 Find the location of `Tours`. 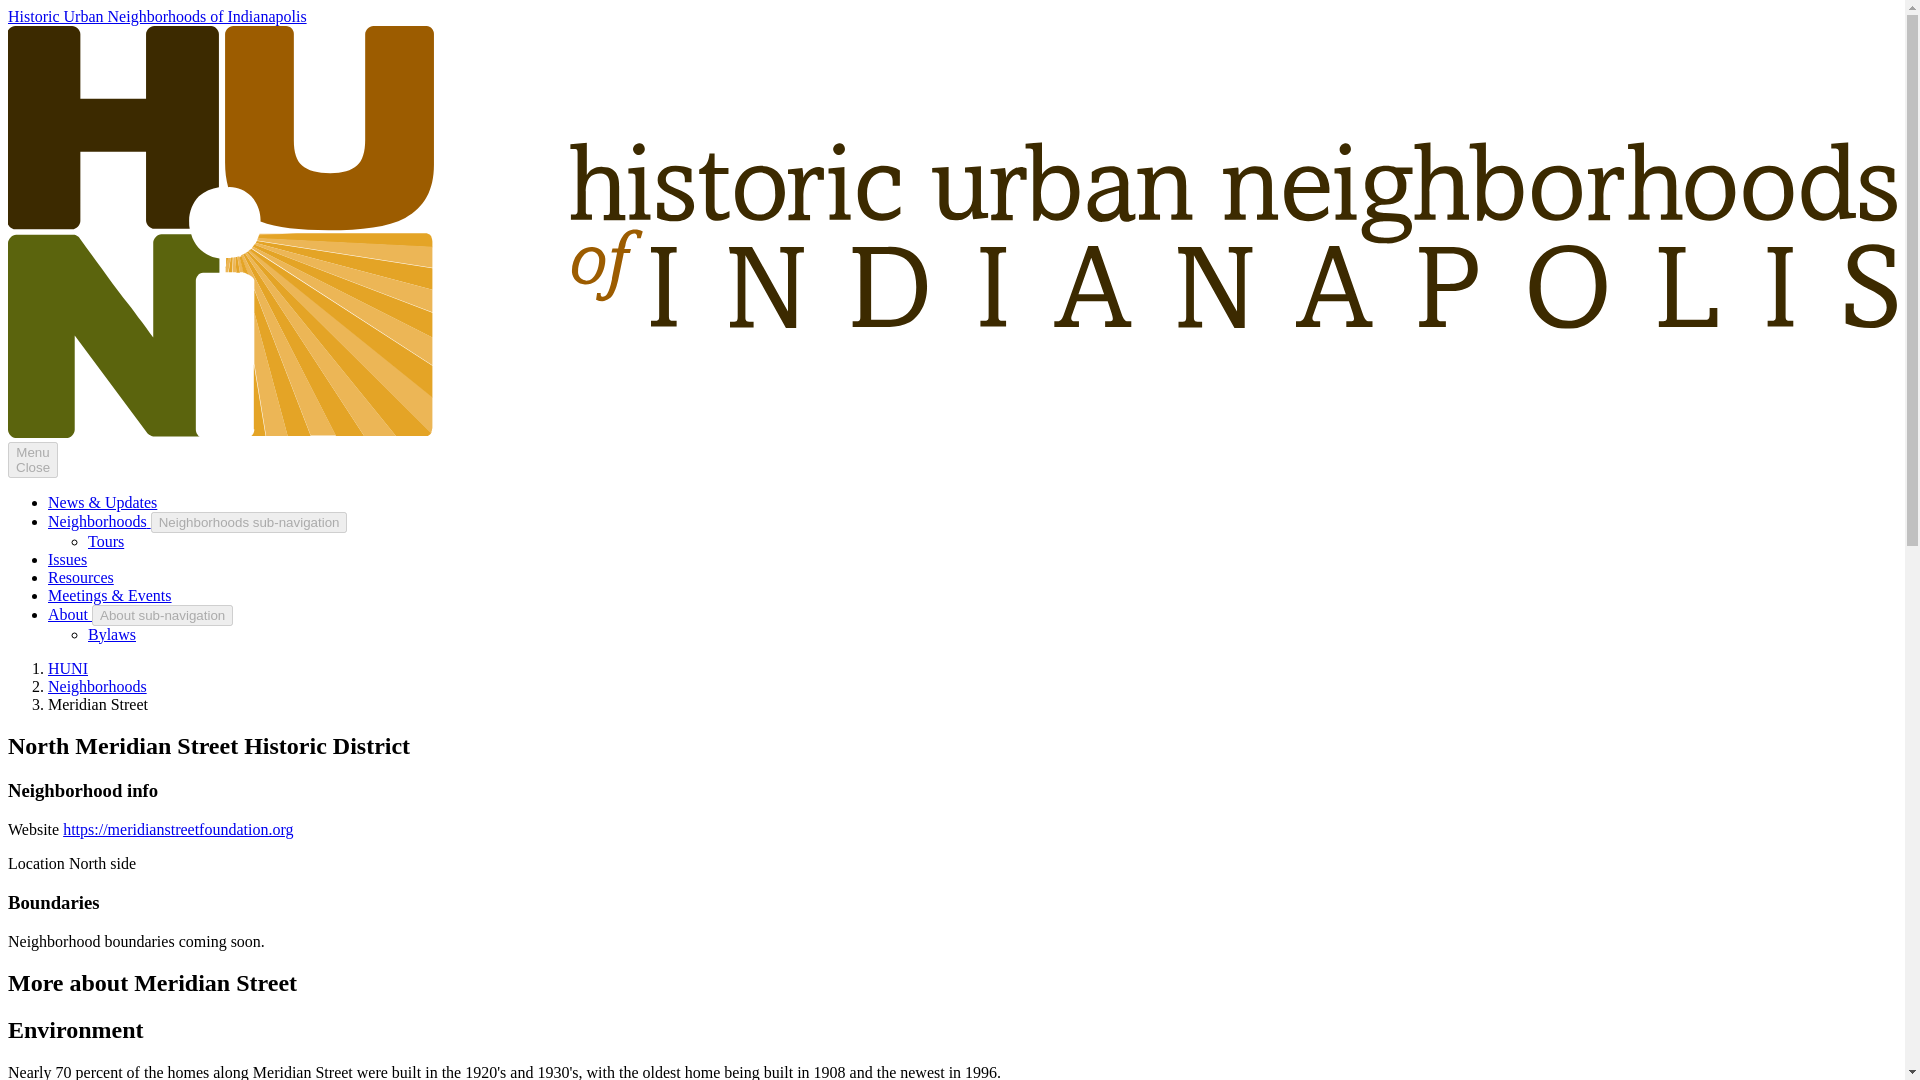

Tours is located at coordinates (106, 541).